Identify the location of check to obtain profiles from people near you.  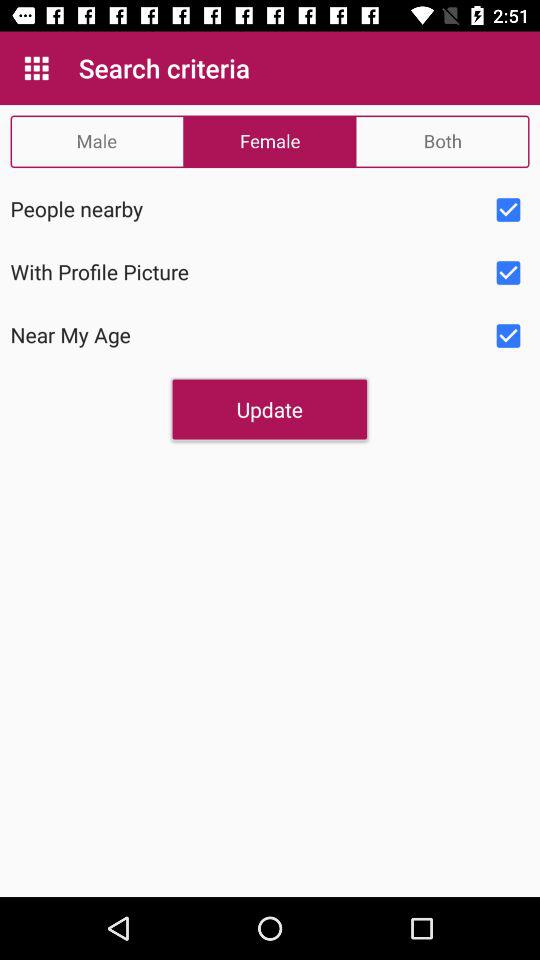
(508, 210).